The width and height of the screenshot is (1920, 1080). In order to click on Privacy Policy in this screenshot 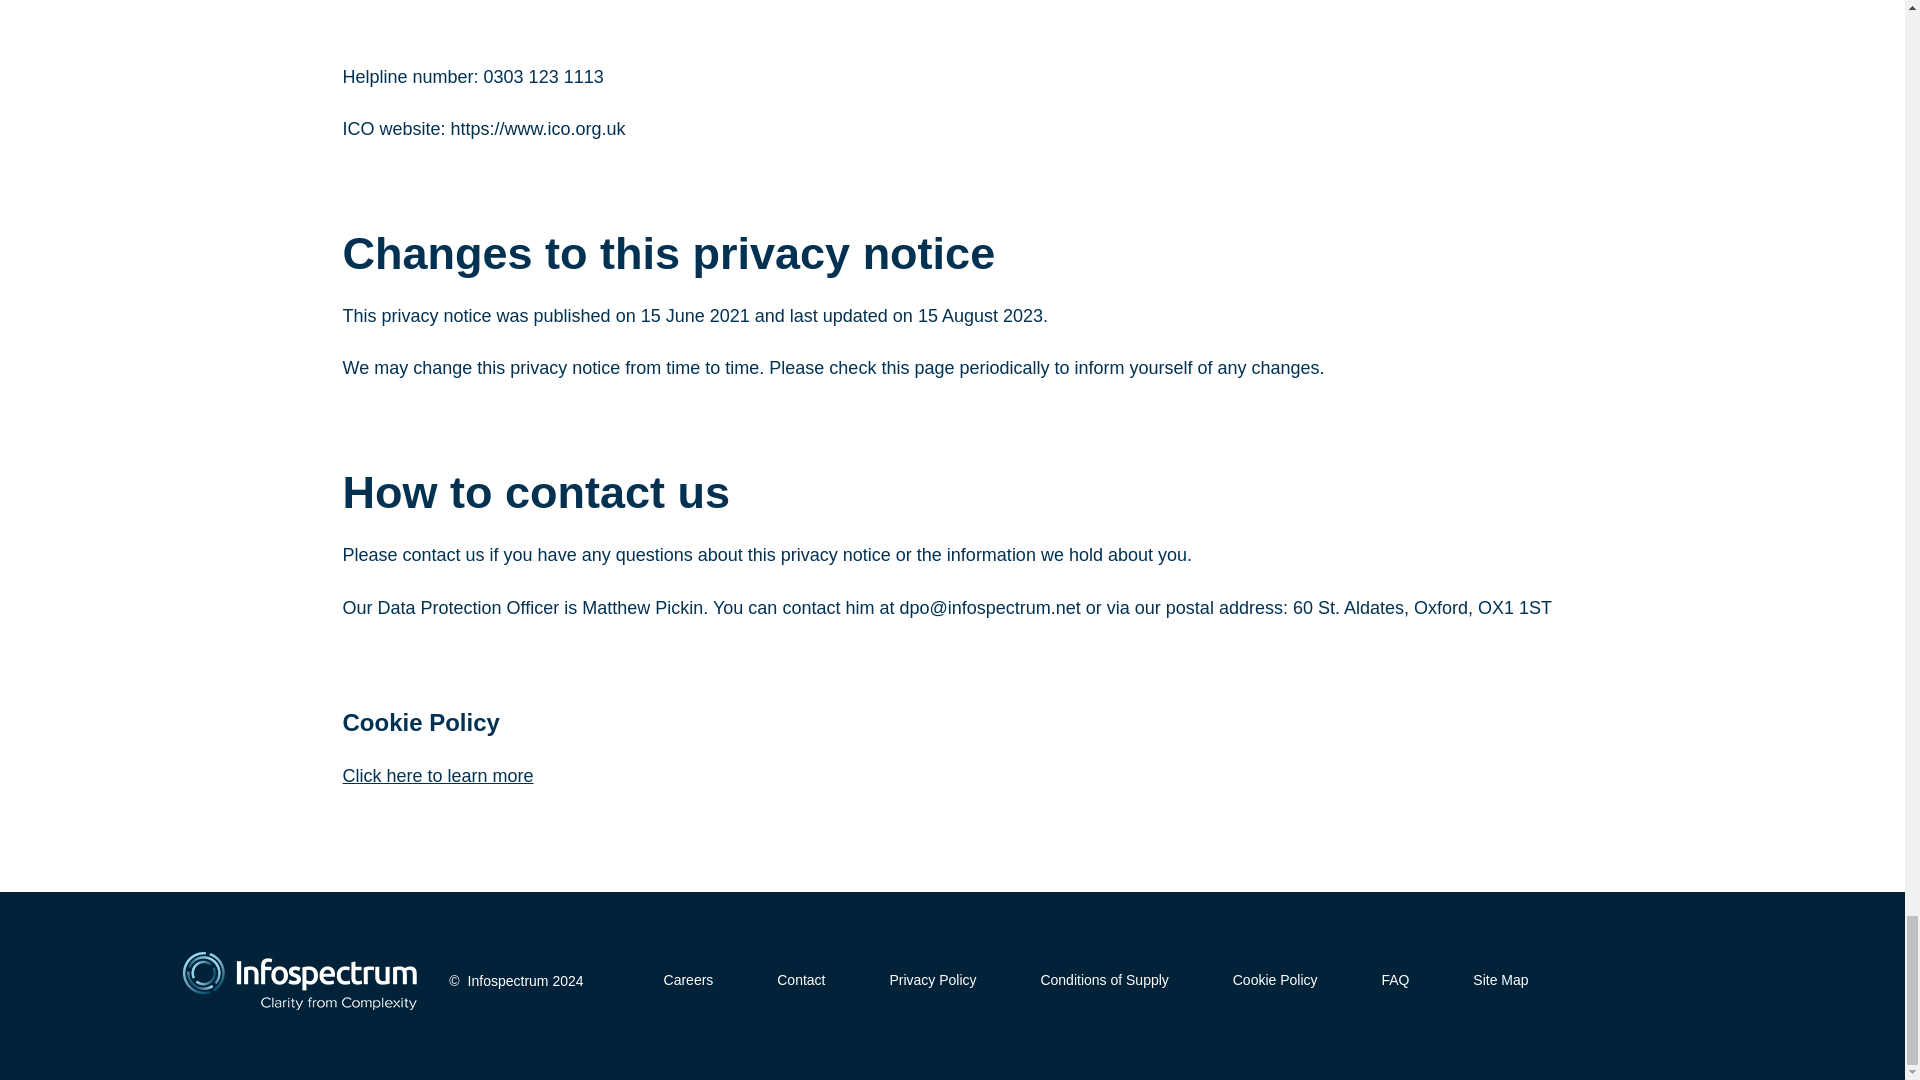, I will do `click(932, 980)`.